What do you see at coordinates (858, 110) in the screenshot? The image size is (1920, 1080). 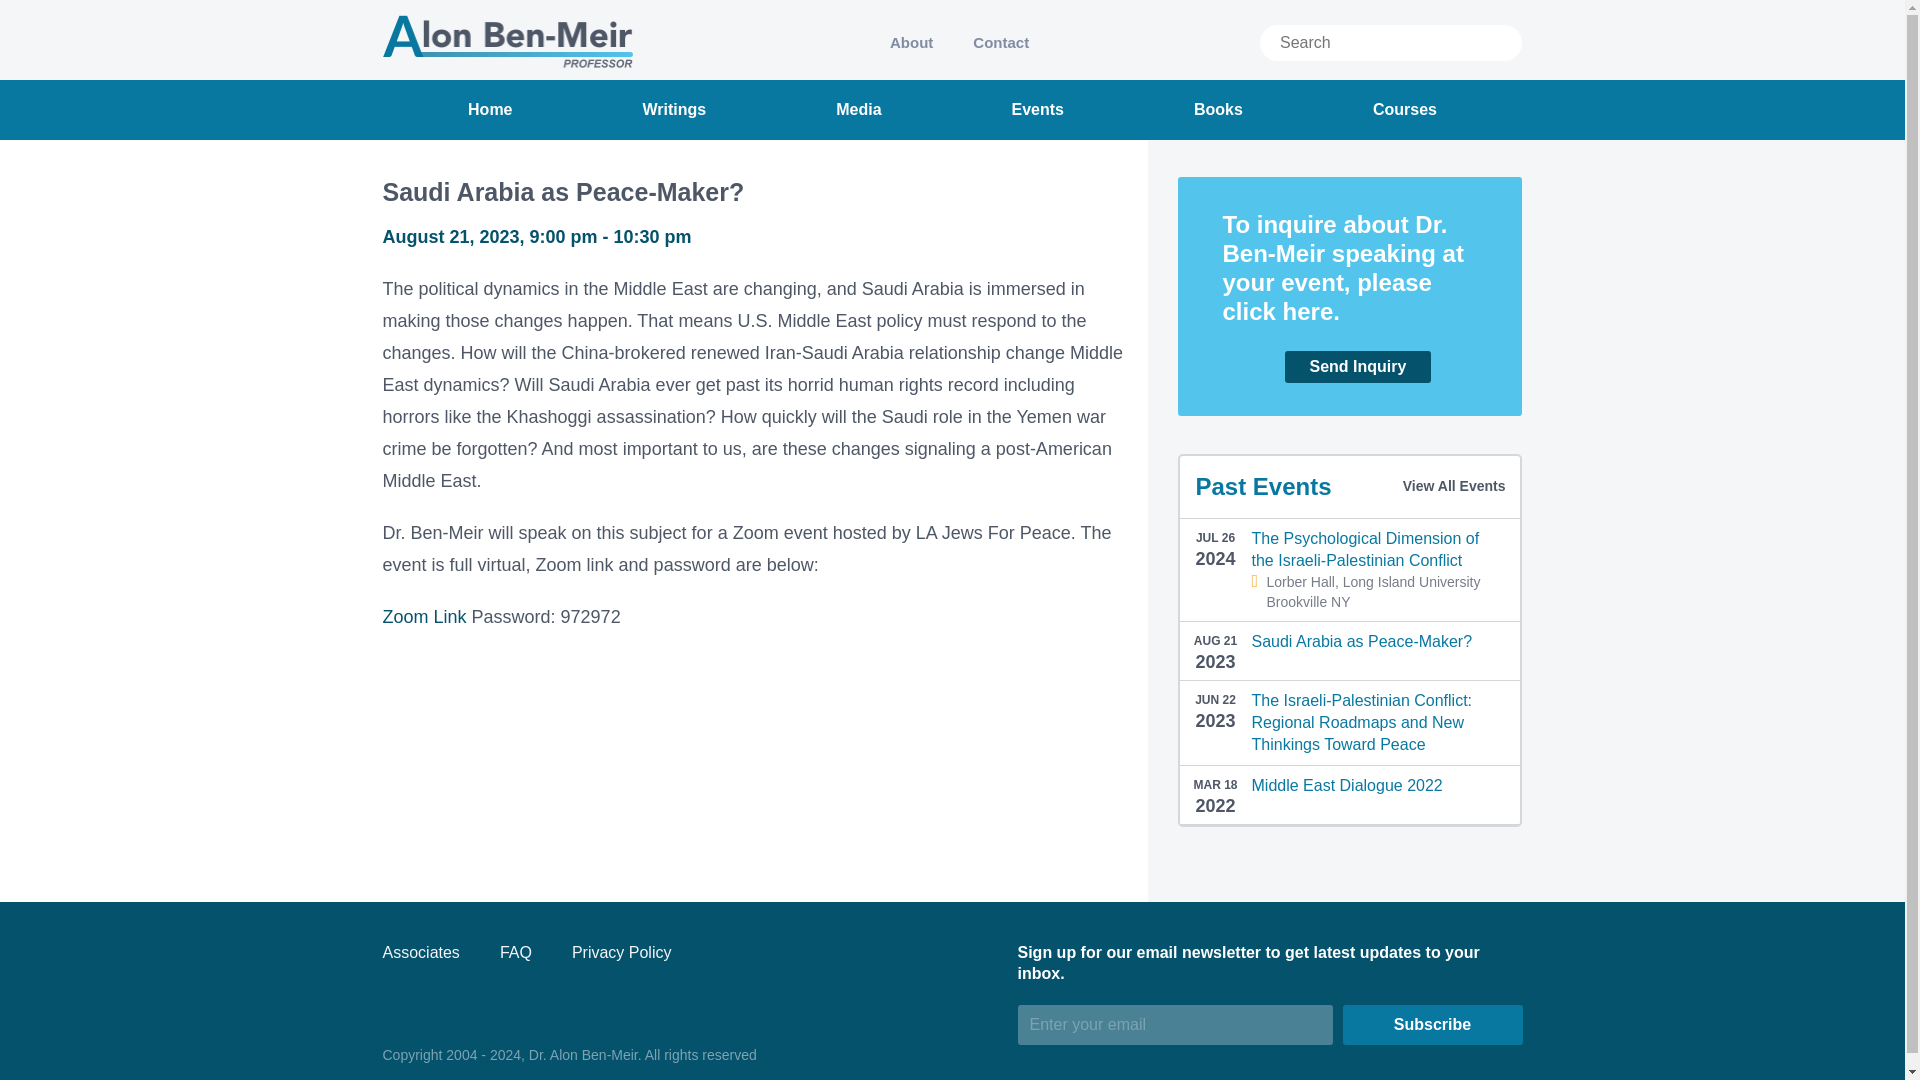 I see `Media` at bounding box center [858, 110].